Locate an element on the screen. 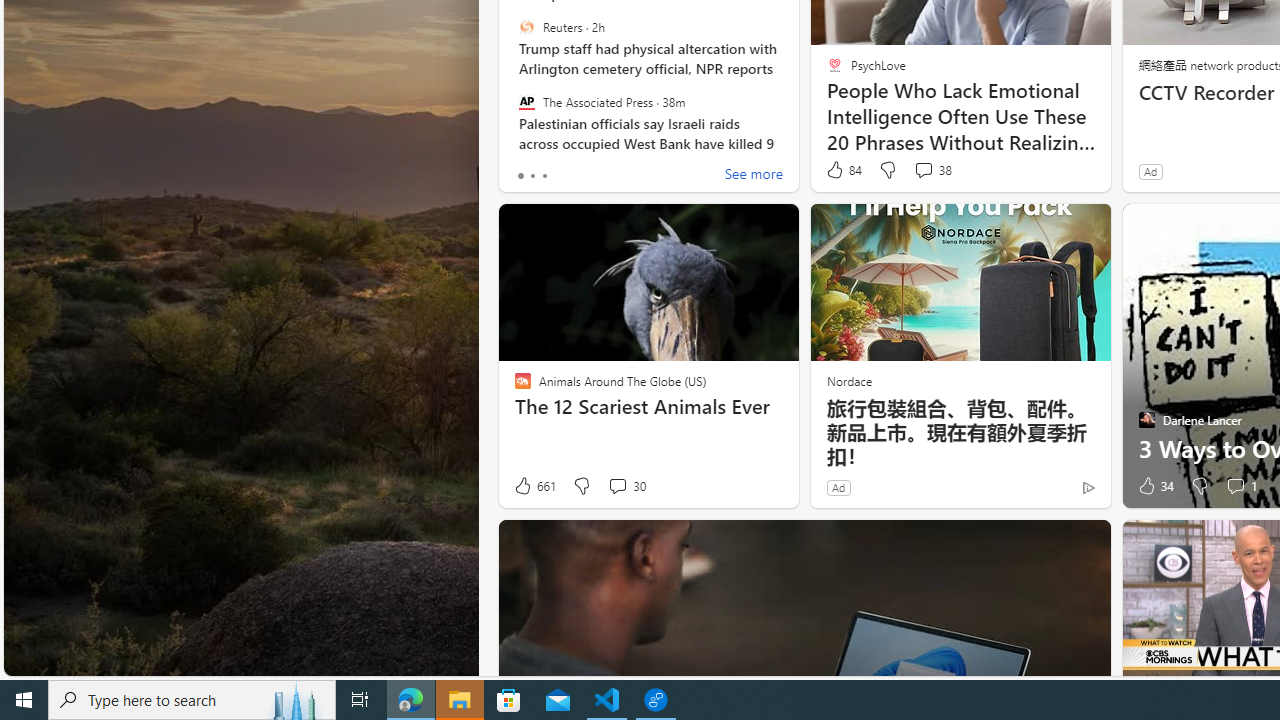 Image resolution: width=1280 pixels, height=720 pixels. tab-1 is located at coordinates (532, 176).